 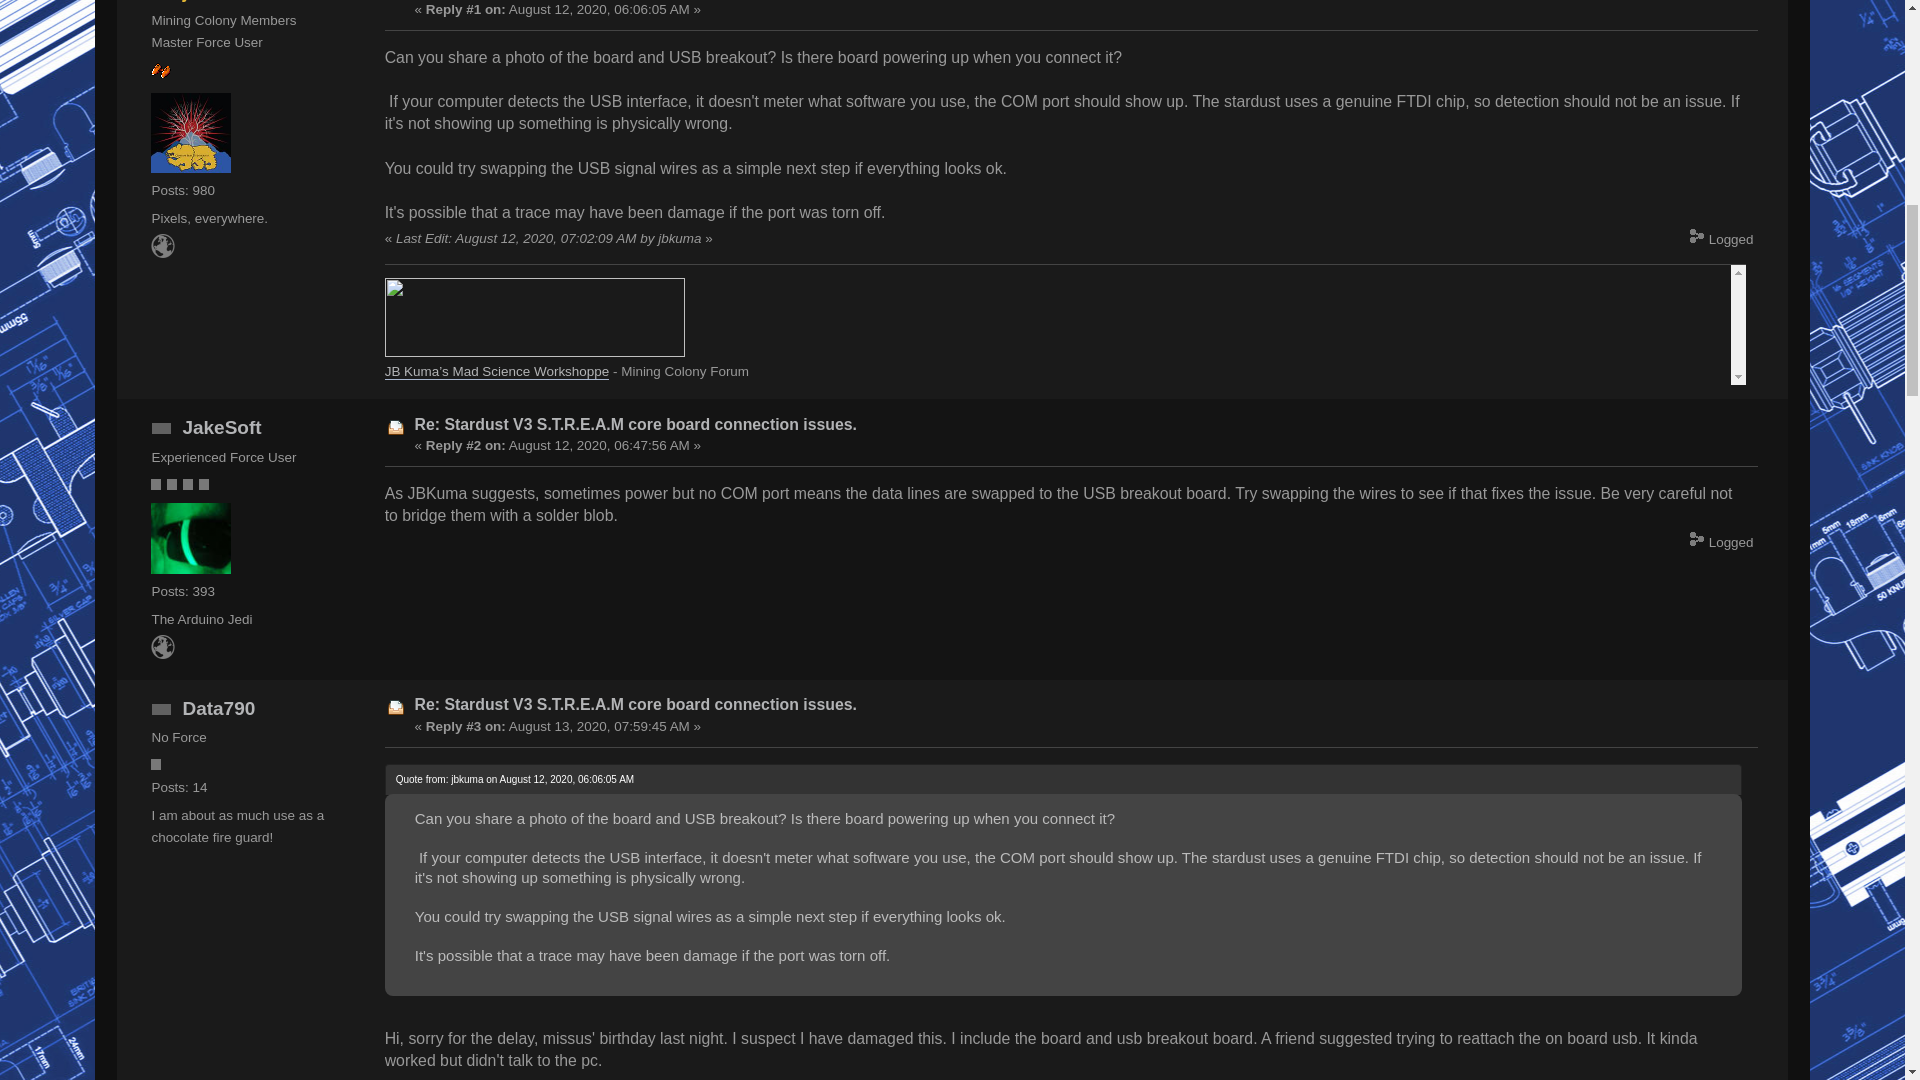 I want to click on Quote from: jbkuma on August 12, 2020, 06:06:05 AM, so click(x=515, y=780).